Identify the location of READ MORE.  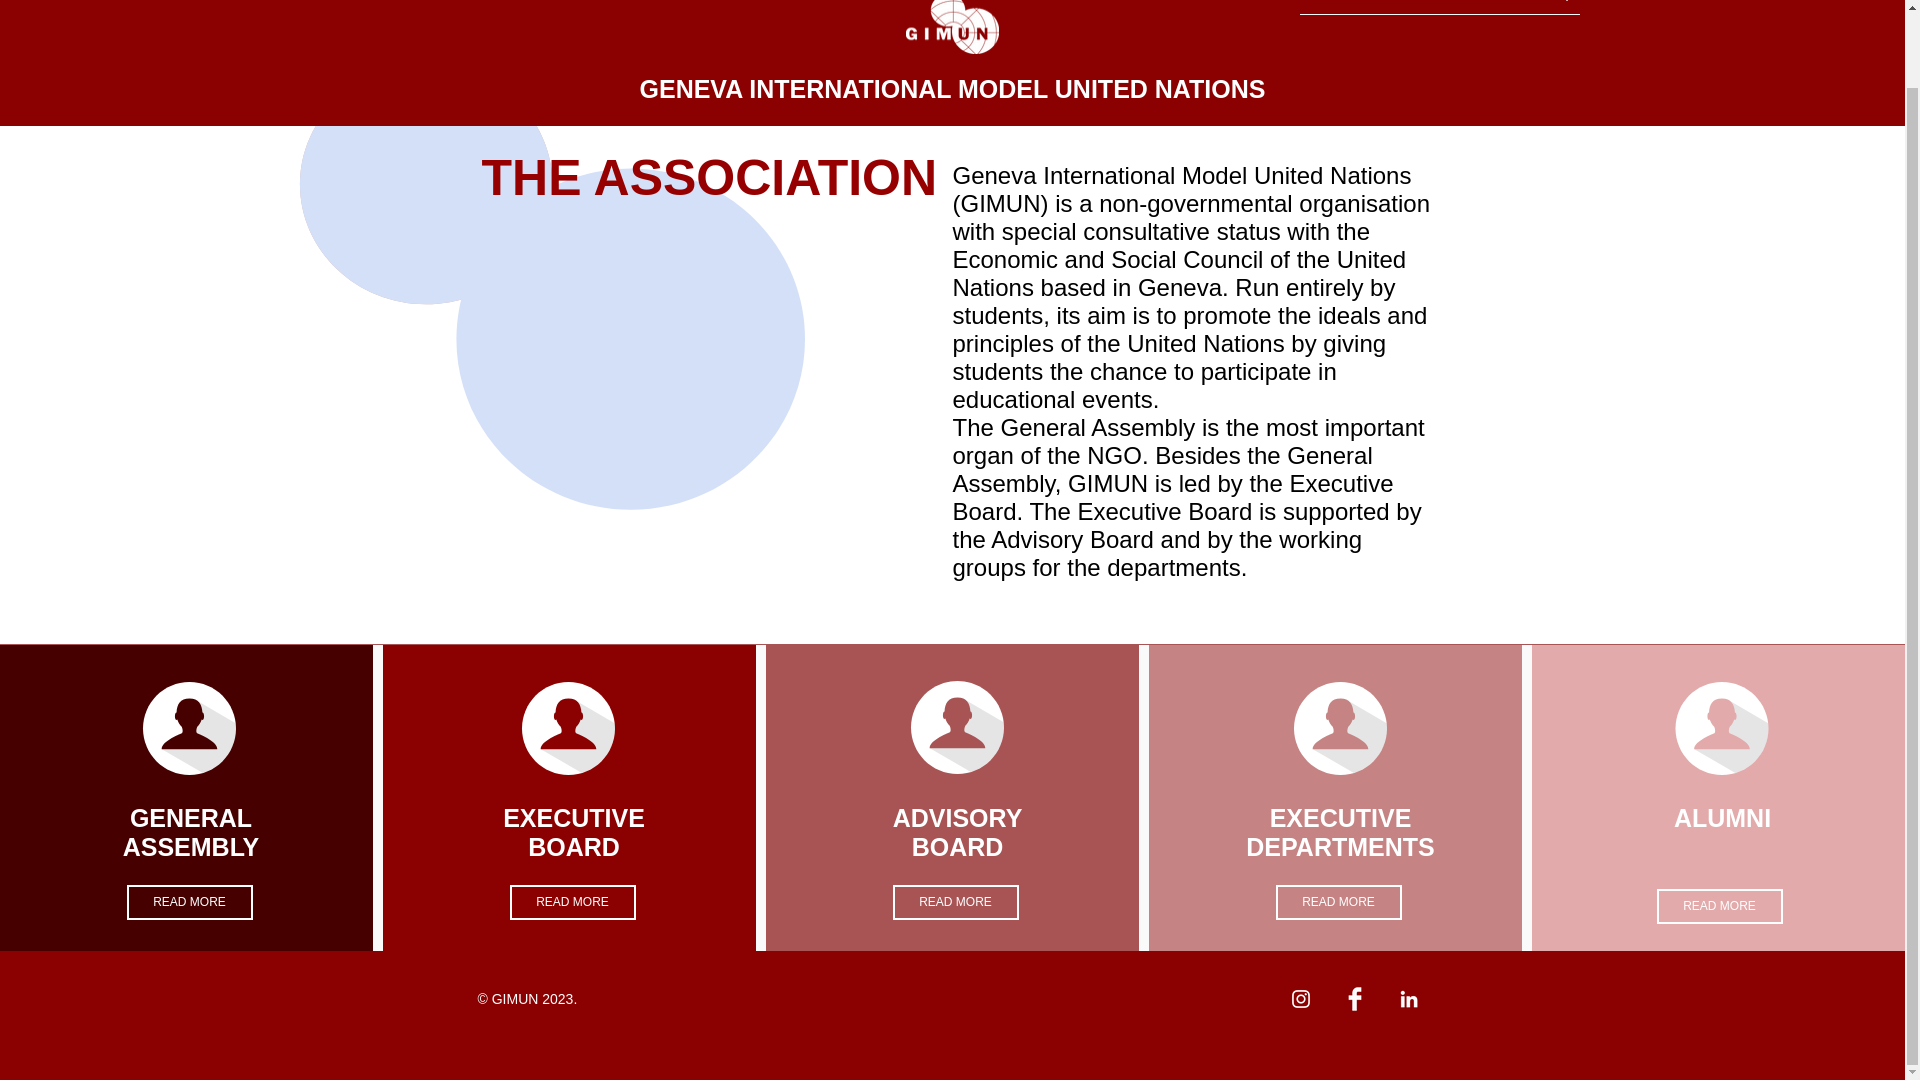
(1718, 906).